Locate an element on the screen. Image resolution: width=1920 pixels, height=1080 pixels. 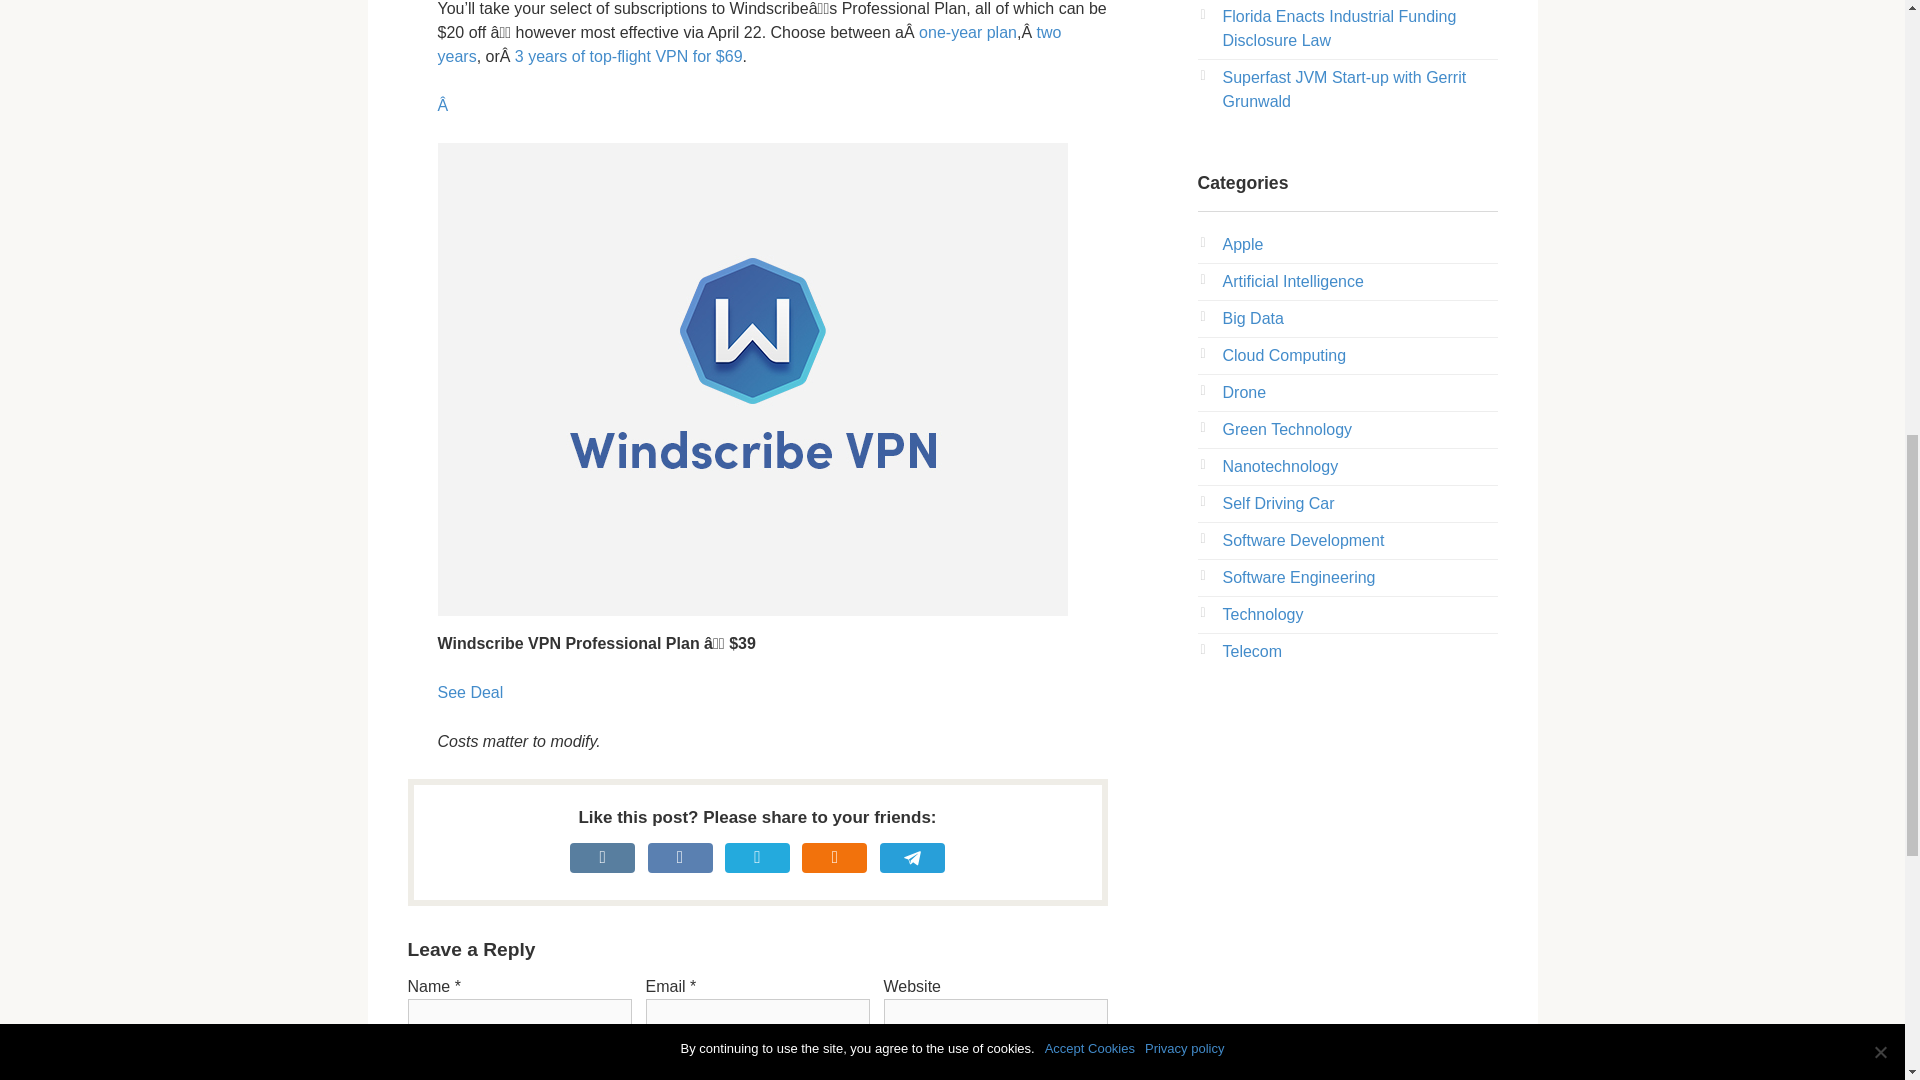
Drone is located at coordinates (1243, 392).